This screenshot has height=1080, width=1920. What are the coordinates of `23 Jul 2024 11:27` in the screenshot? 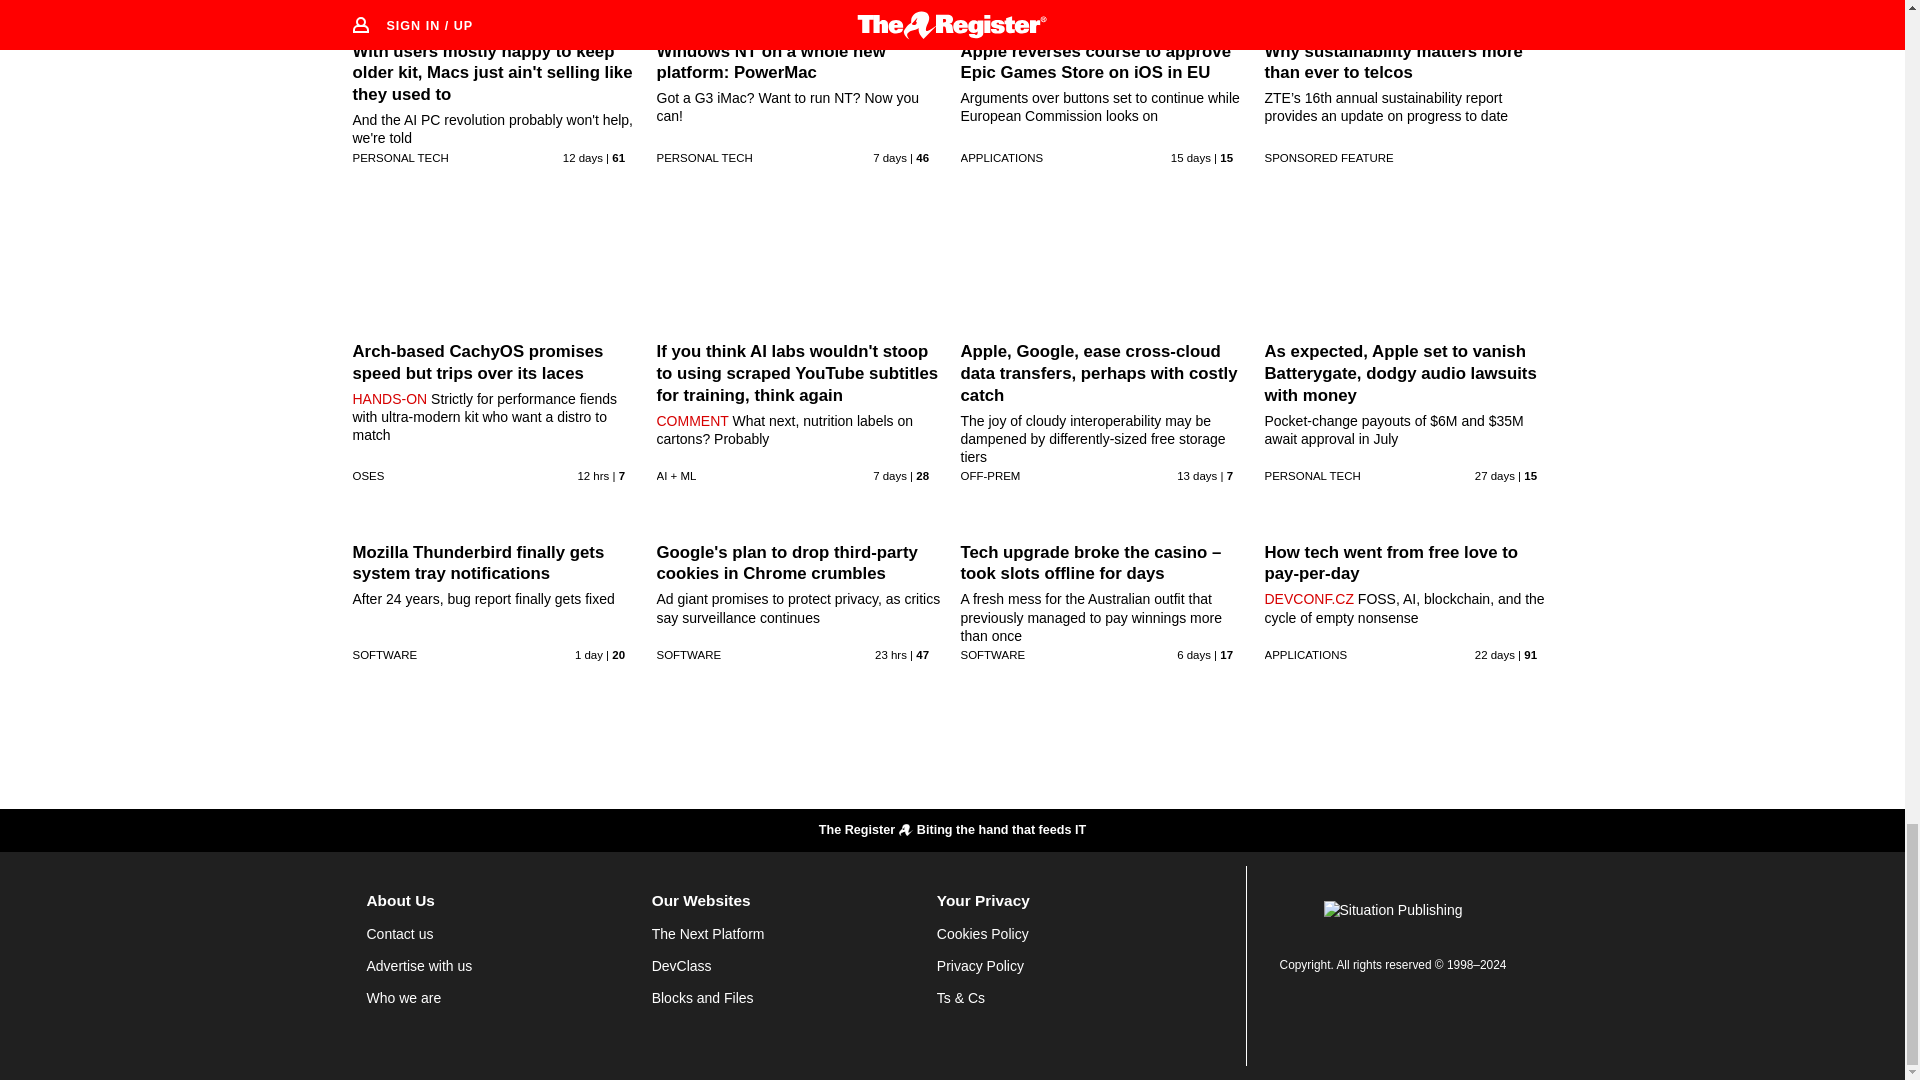 It's located at (592, 475).